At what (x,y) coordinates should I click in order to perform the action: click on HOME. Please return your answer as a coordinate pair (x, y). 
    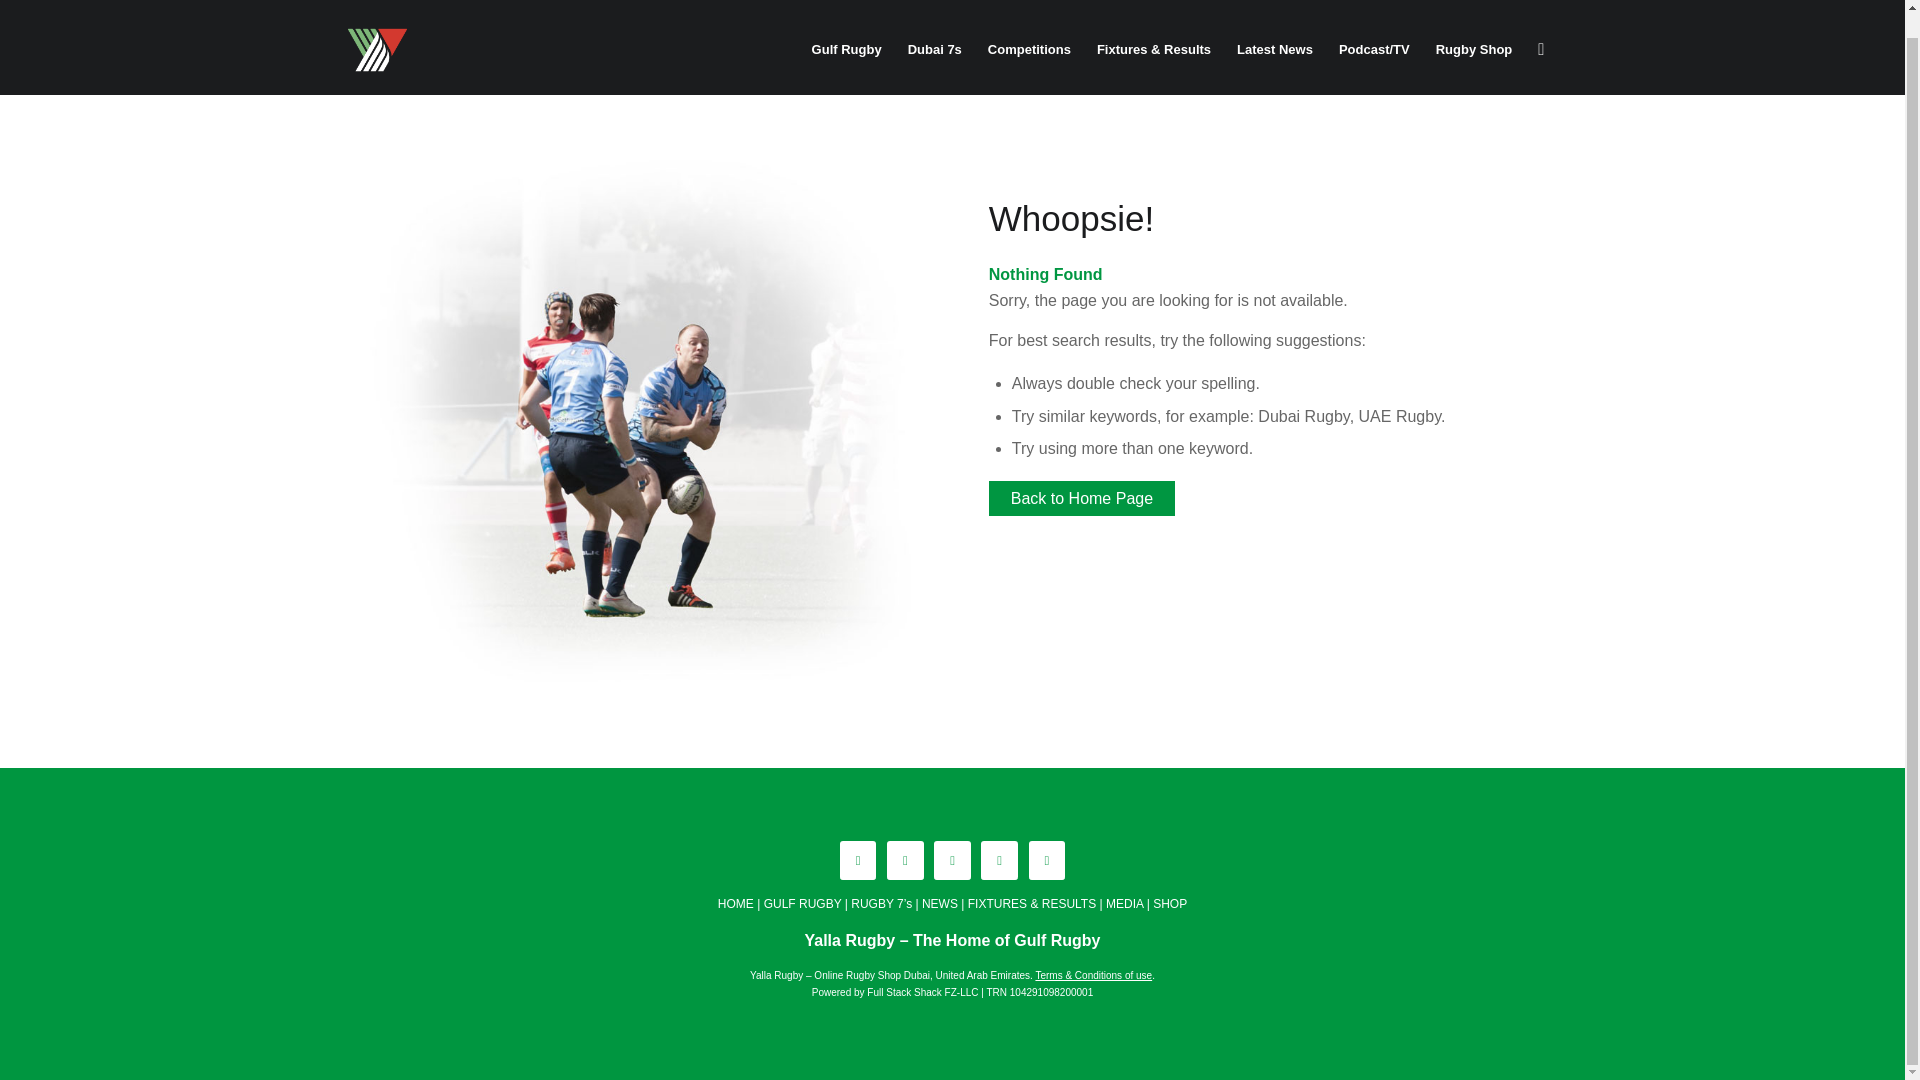
    Looking at the image, I should click on (736, 904).